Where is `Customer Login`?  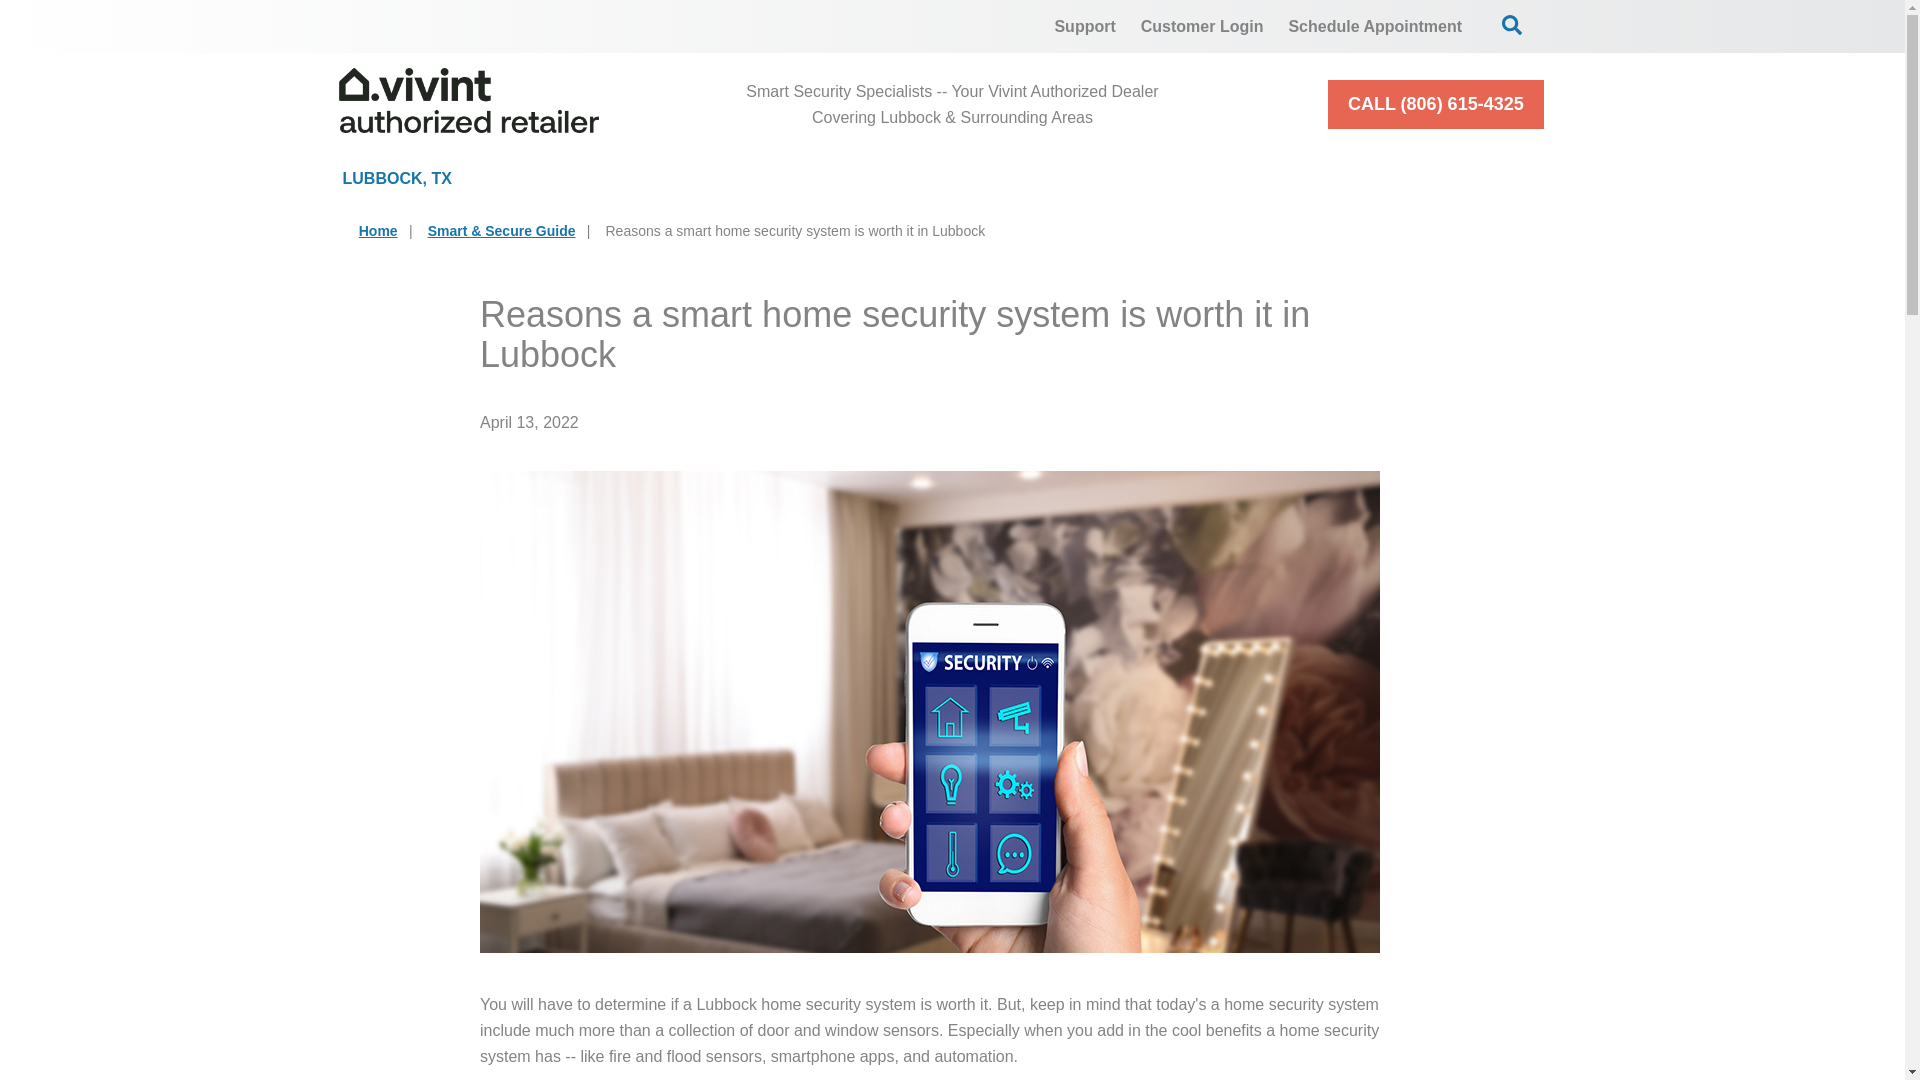 Customer Login is located at coordinates (1202, 26).